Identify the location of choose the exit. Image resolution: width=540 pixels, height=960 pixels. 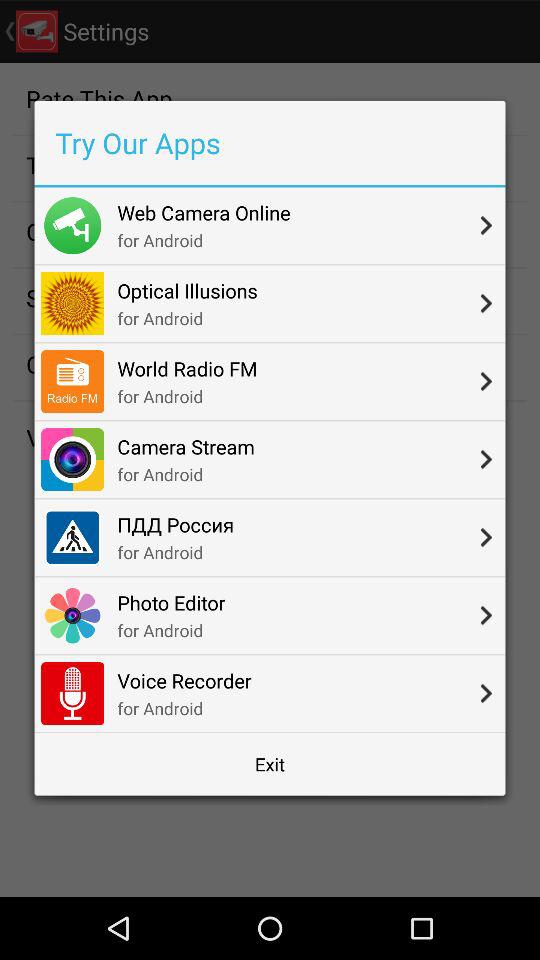
(270, 764).